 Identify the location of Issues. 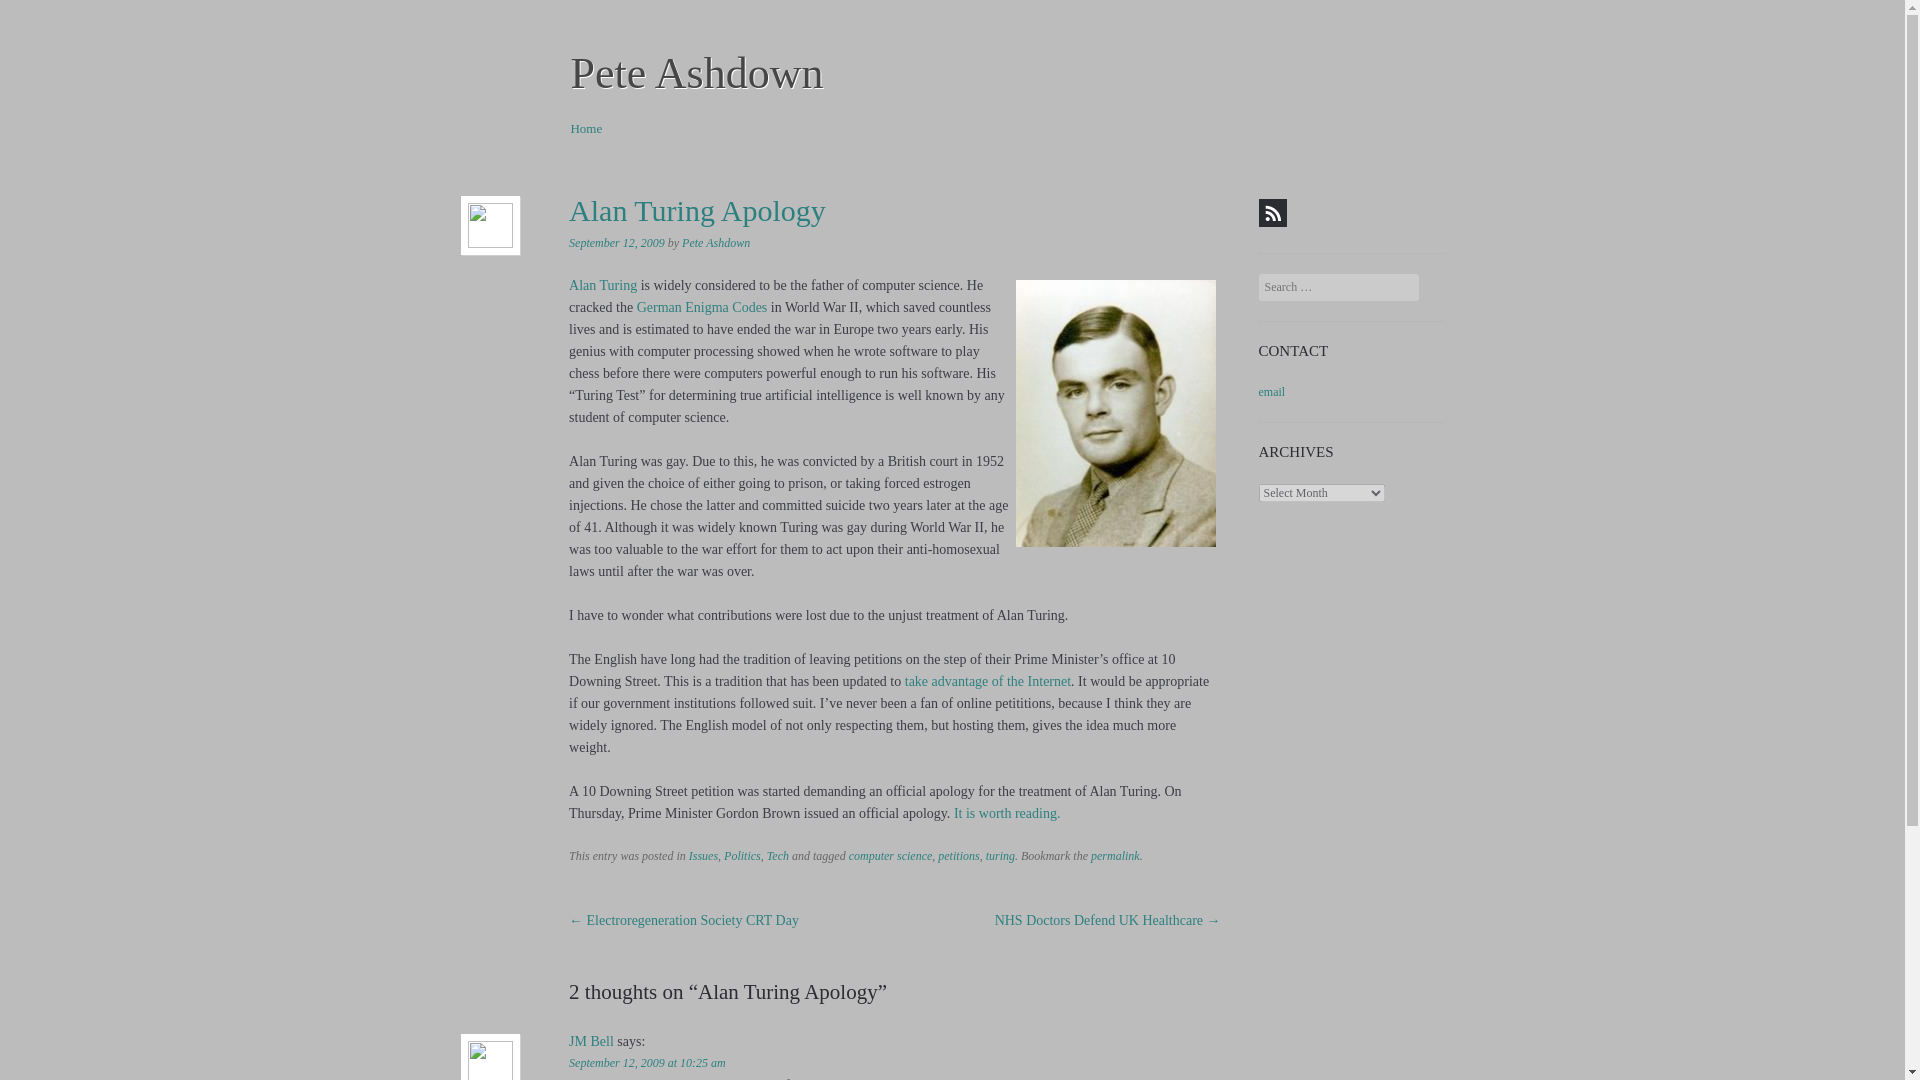
(704, 855).